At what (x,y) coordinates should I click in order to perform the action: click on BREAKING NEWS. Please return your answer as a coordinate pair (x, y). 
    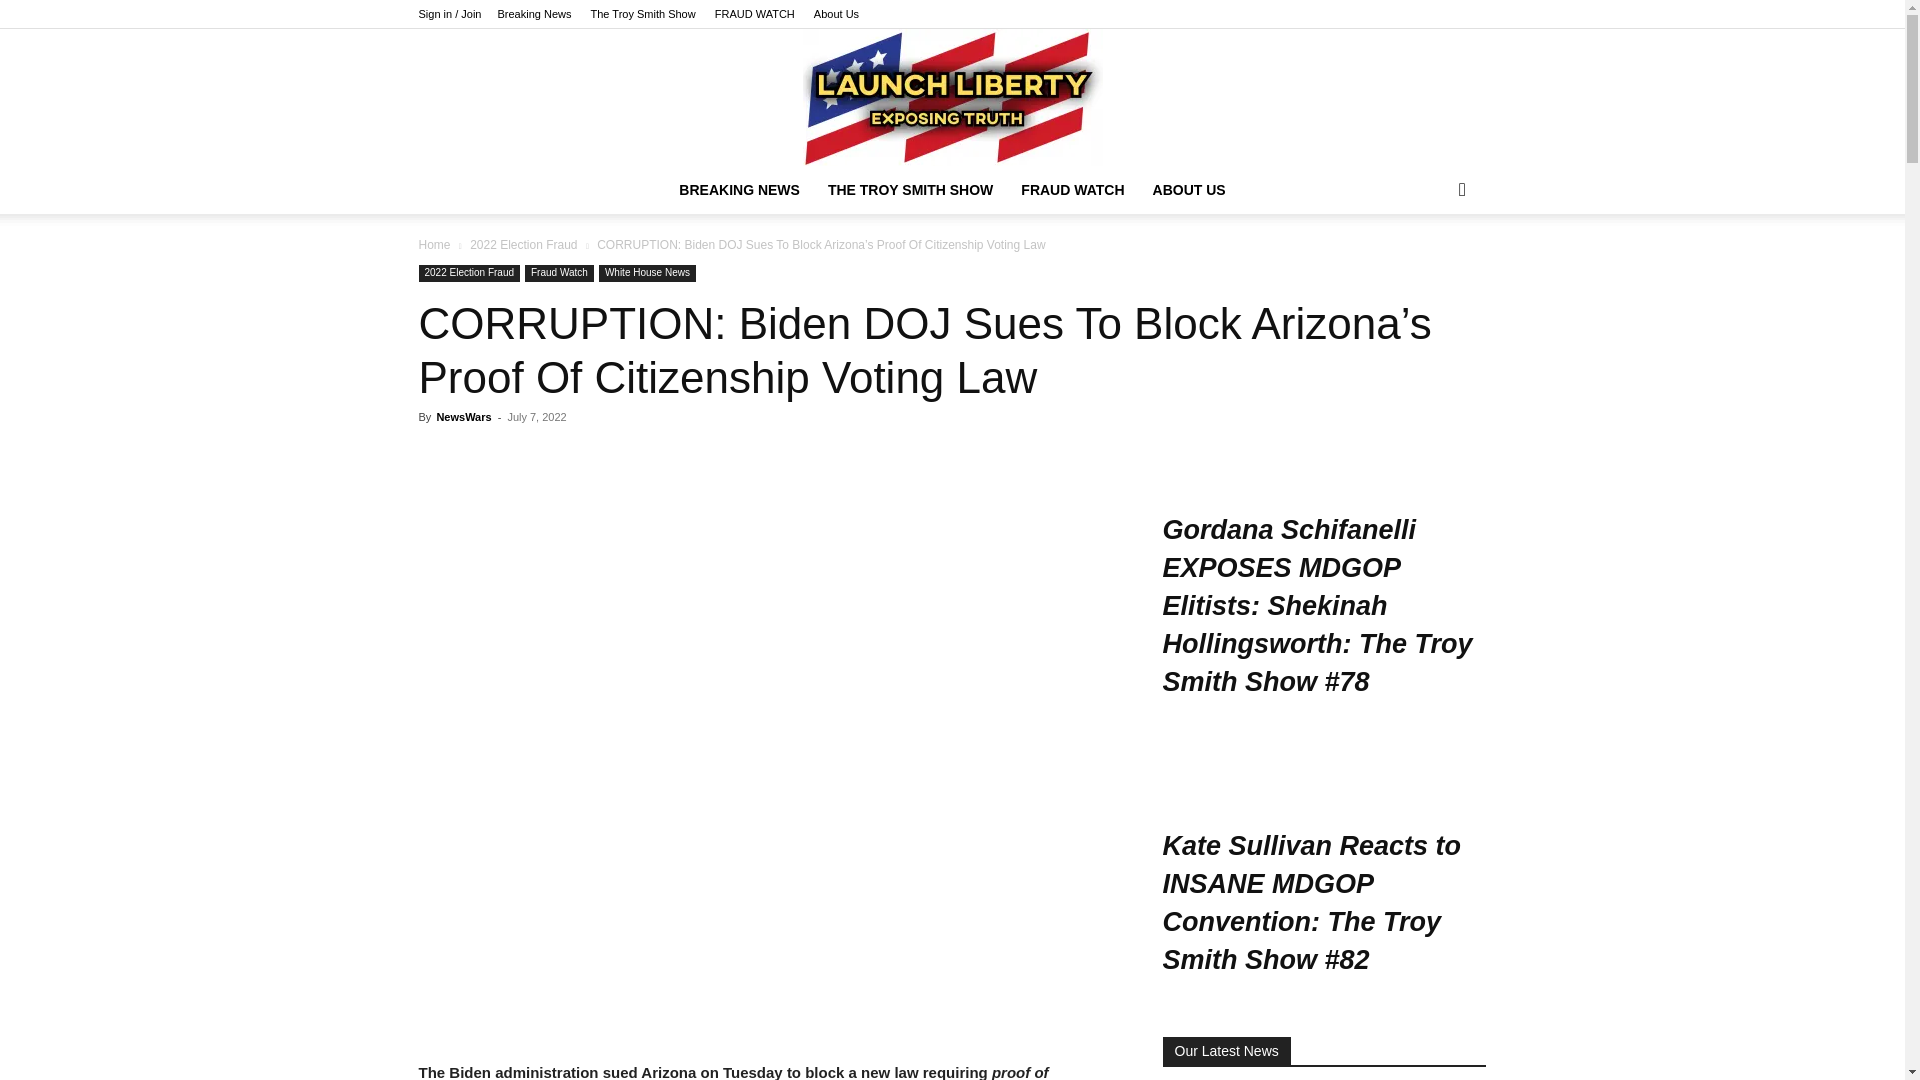
    Looking at the image, I should click on (739, 190).